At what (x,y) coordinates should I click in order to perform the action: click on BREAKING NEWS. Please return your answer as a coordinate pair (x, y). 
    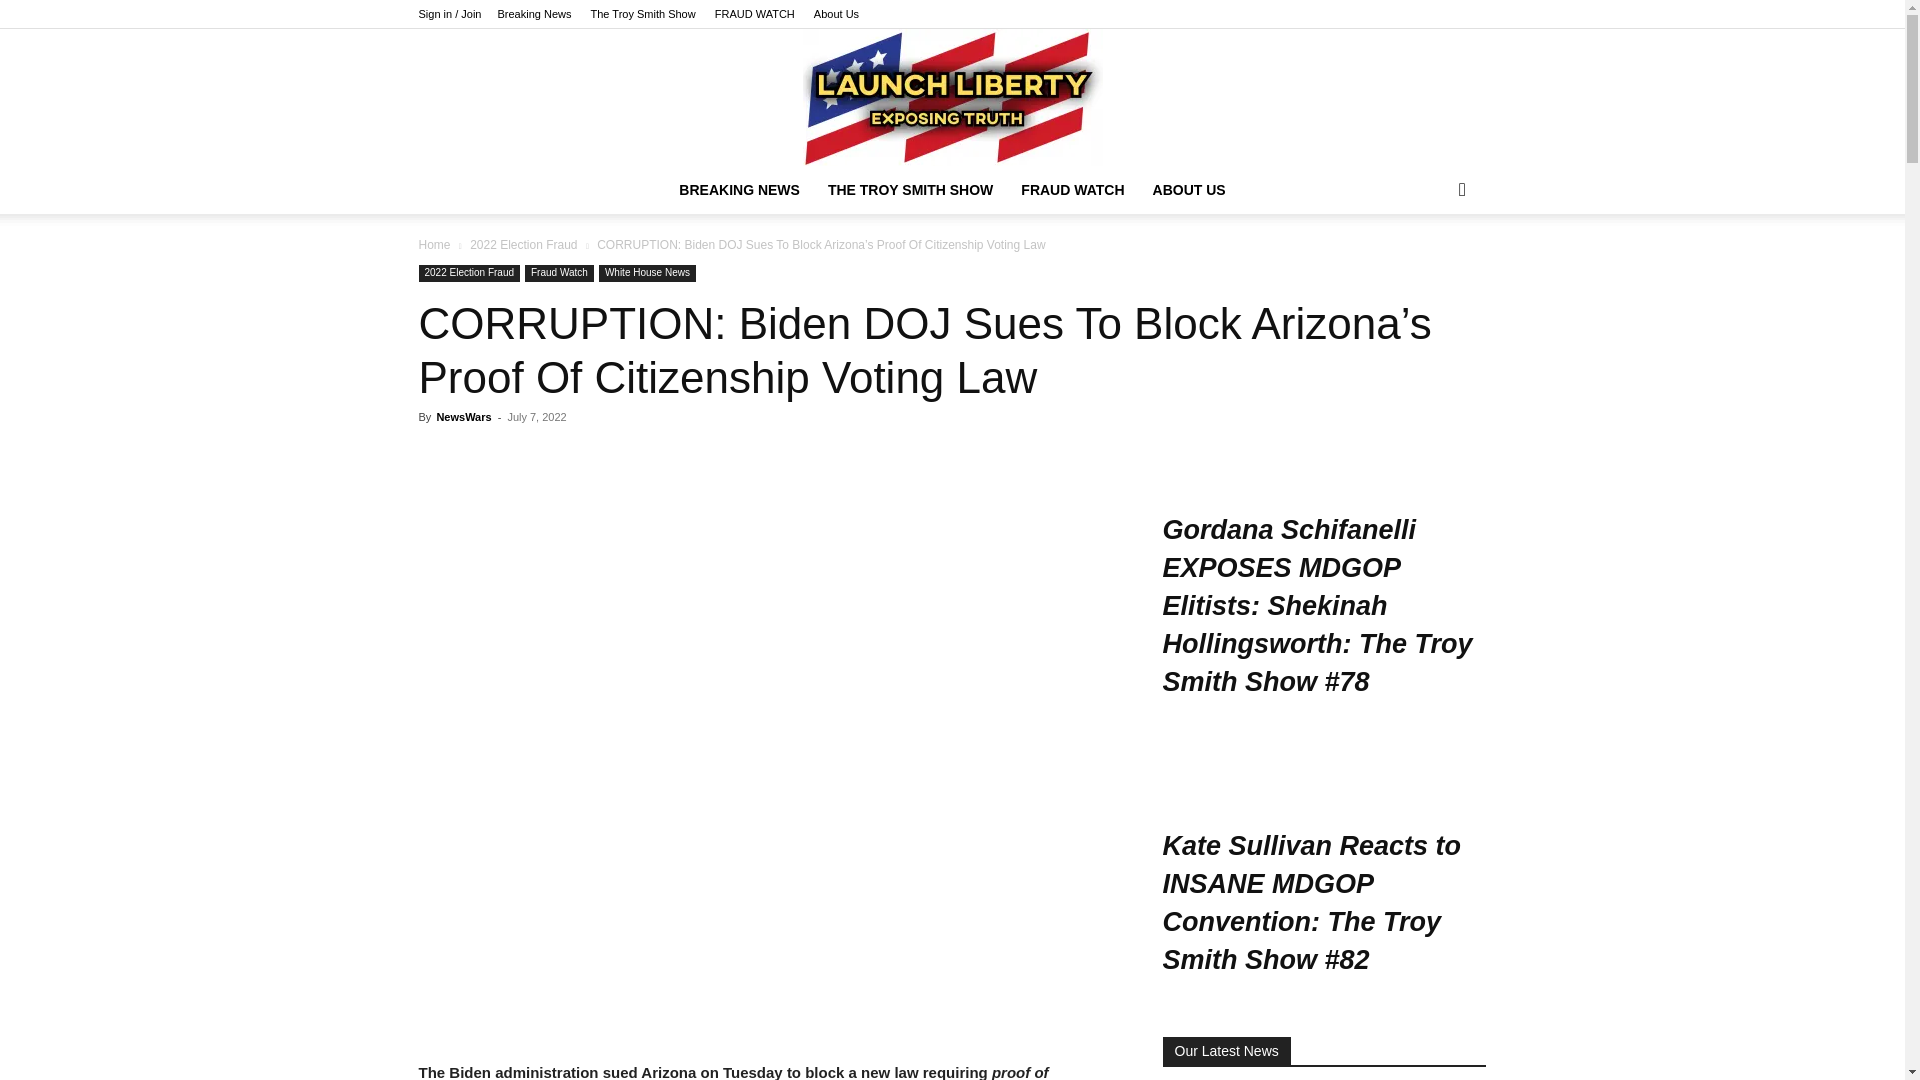
    Looking at the image, I should click on (739, 190).